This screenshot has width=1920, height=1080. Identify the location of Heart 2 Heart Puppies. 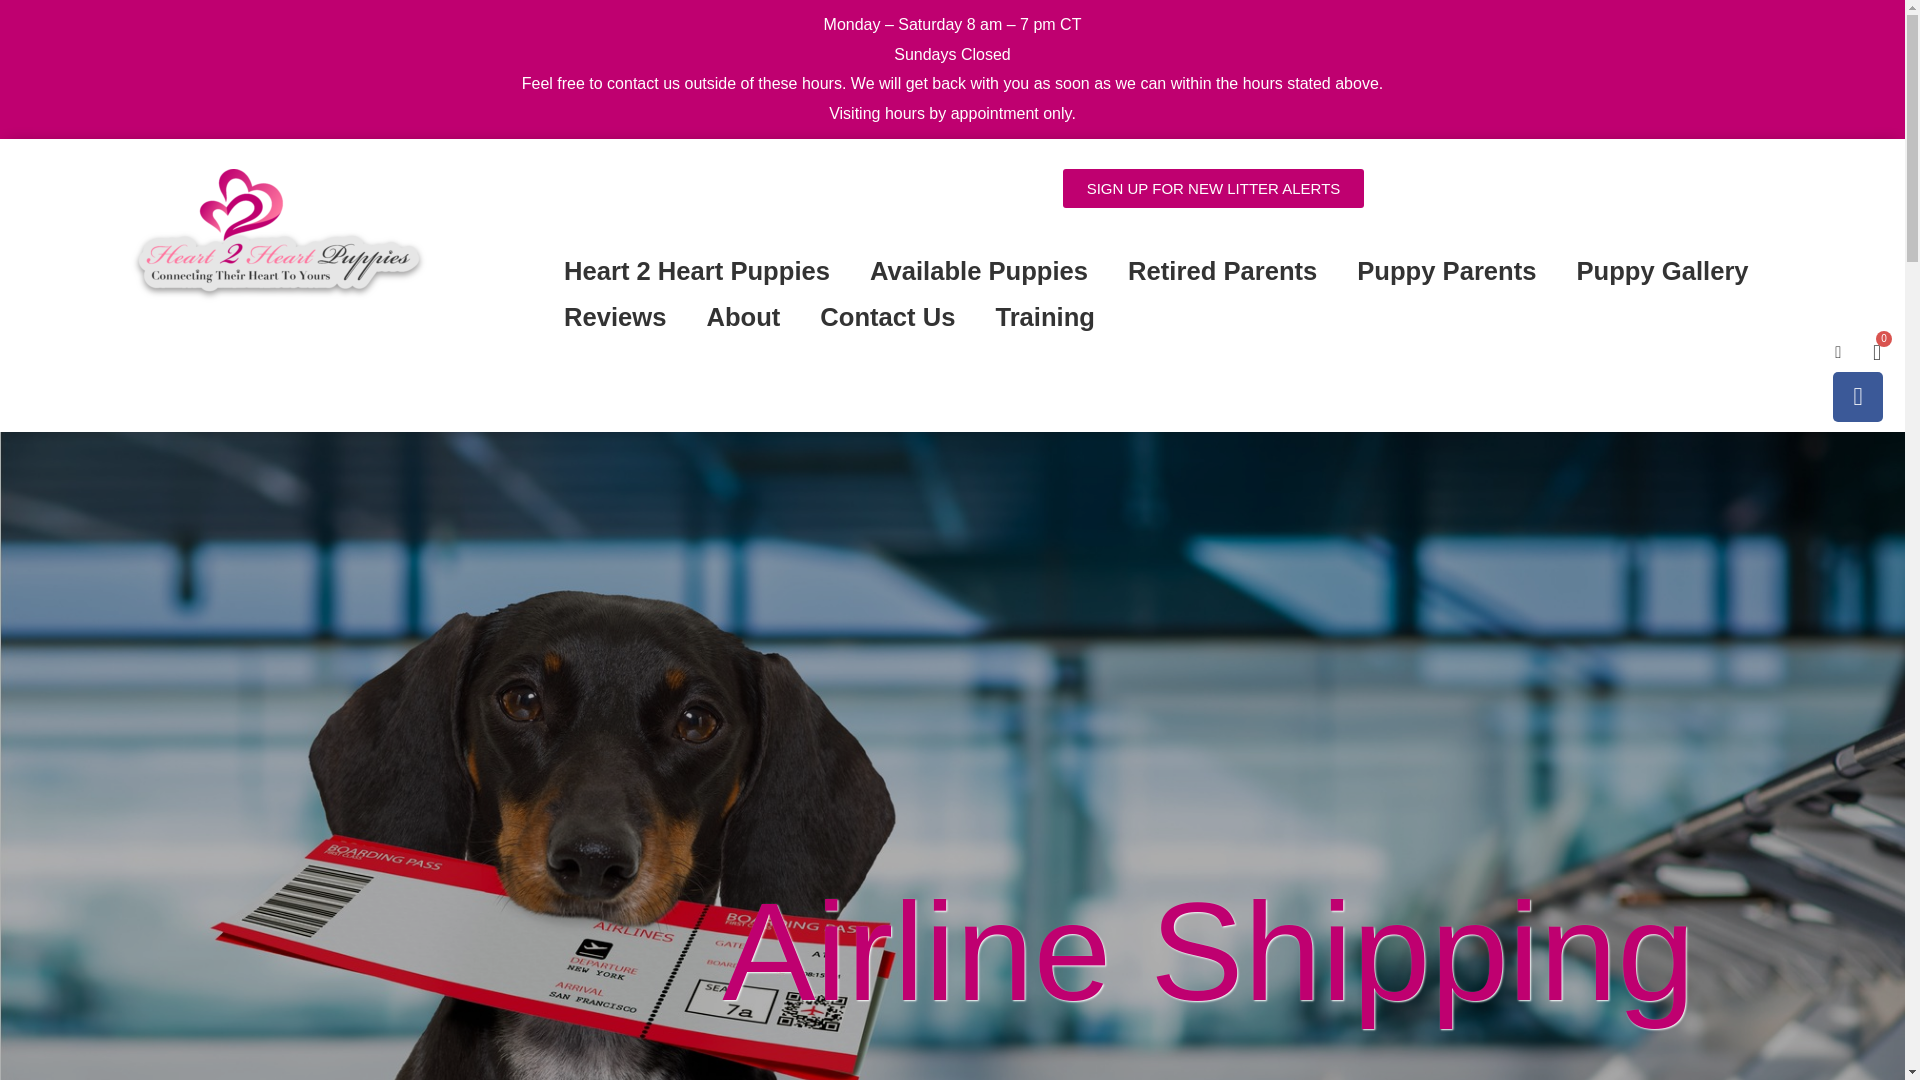
(696, 270).